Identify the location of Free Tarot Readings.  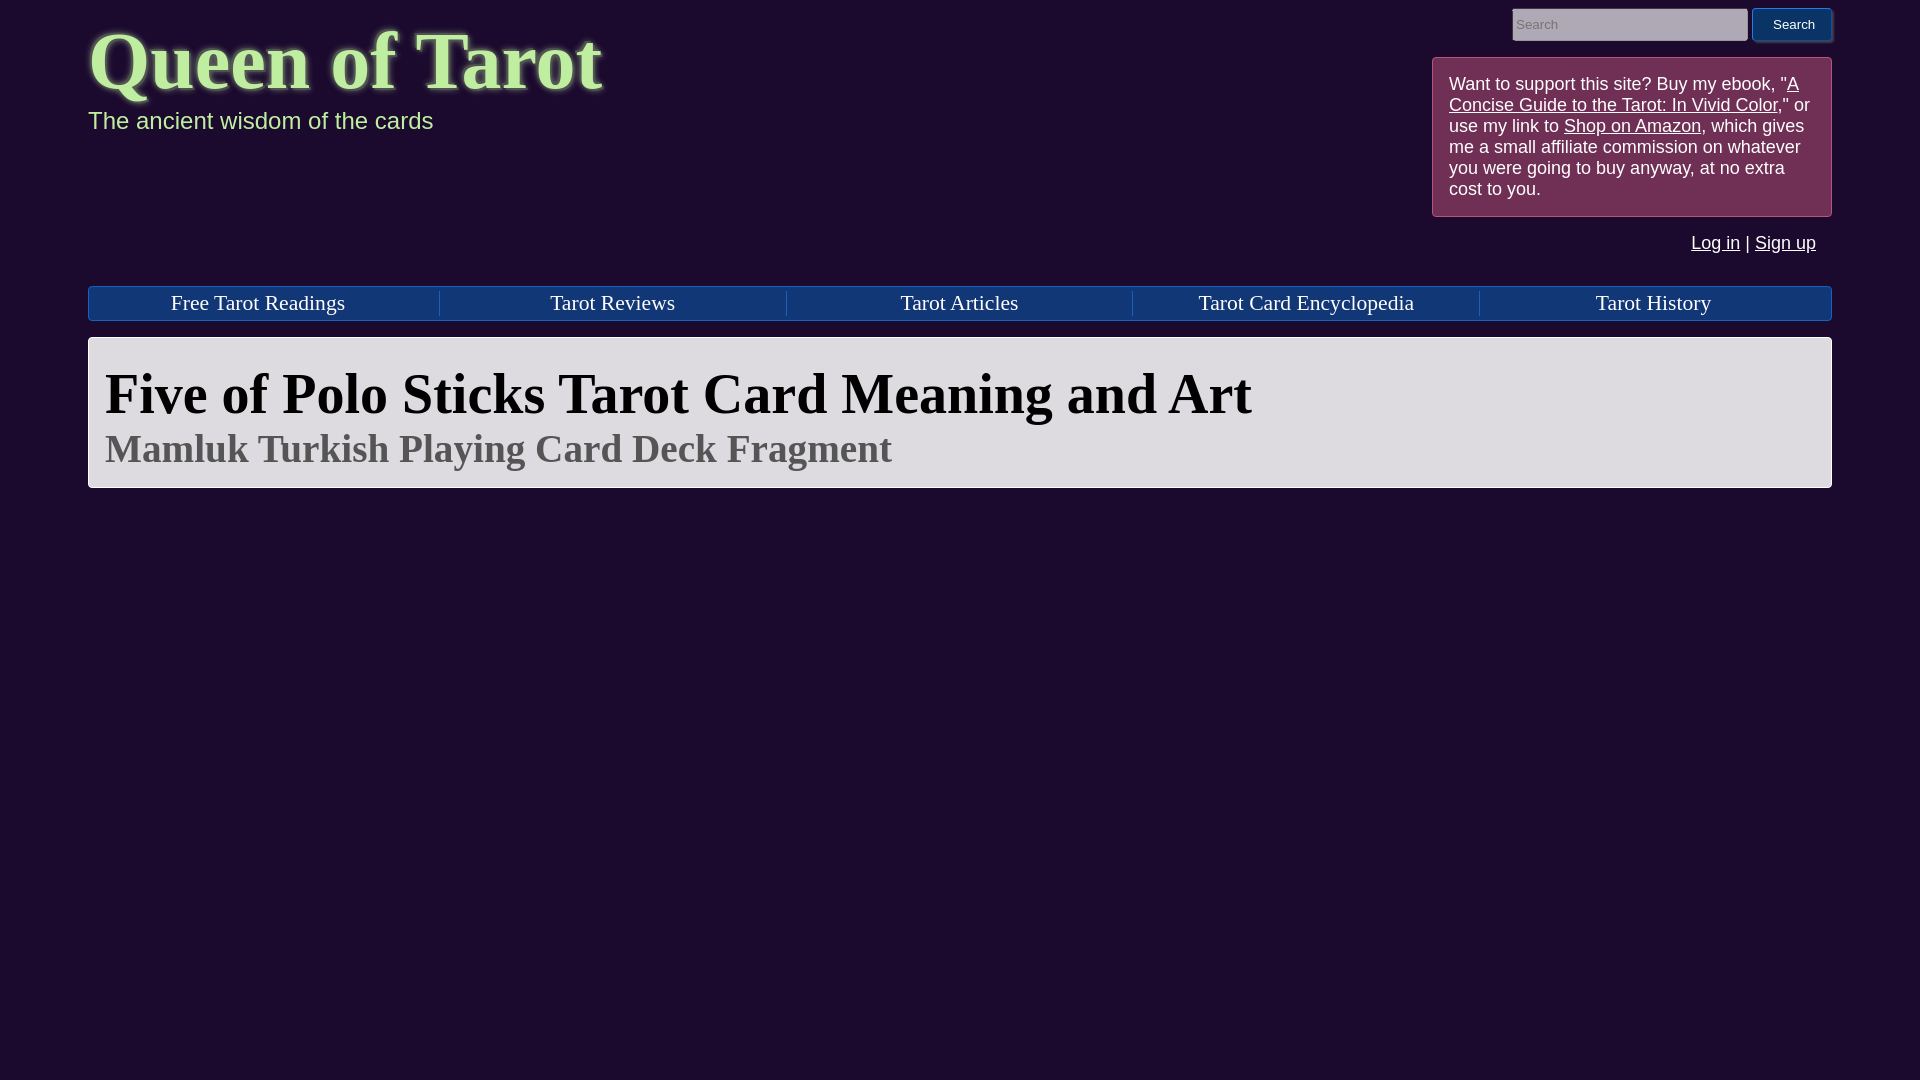
(258, 302).